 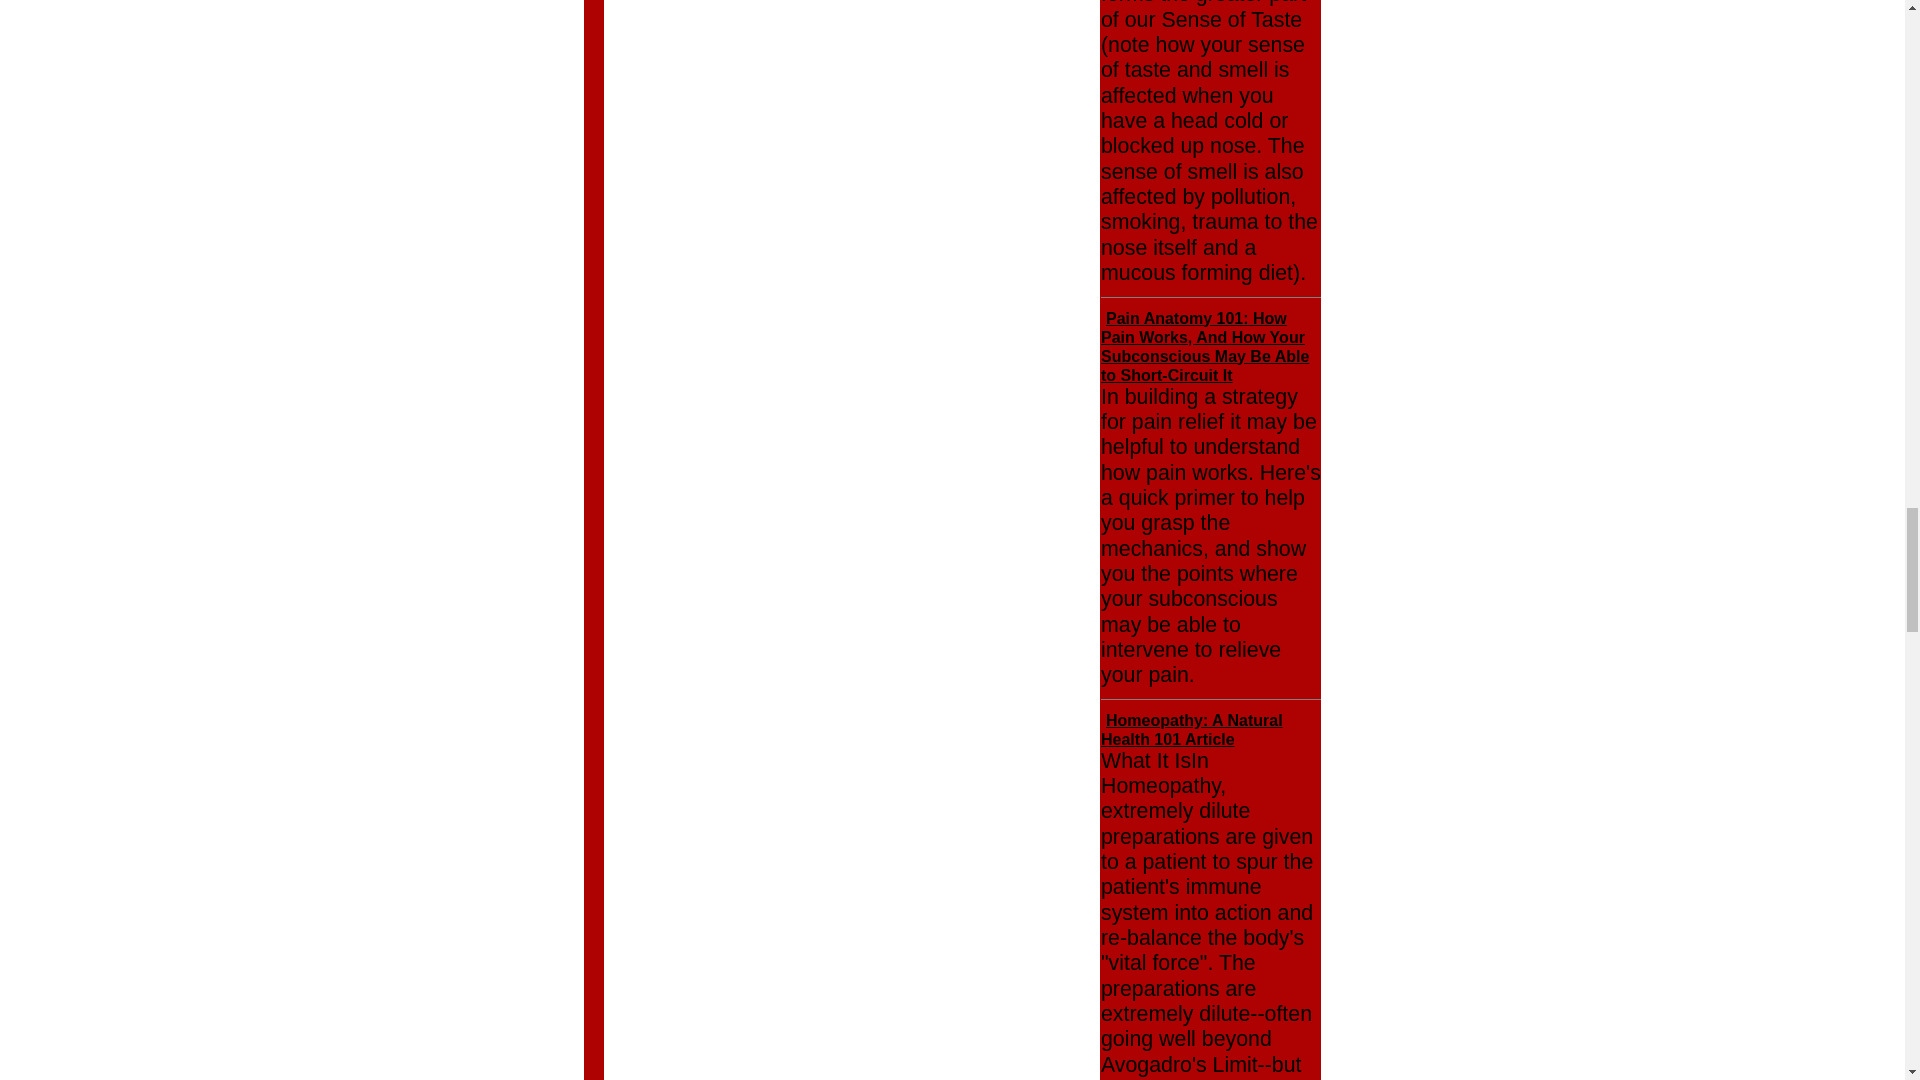 I want to click on Homeopathy: A Natural Health 101 Article, so click(x=1191, y=730).